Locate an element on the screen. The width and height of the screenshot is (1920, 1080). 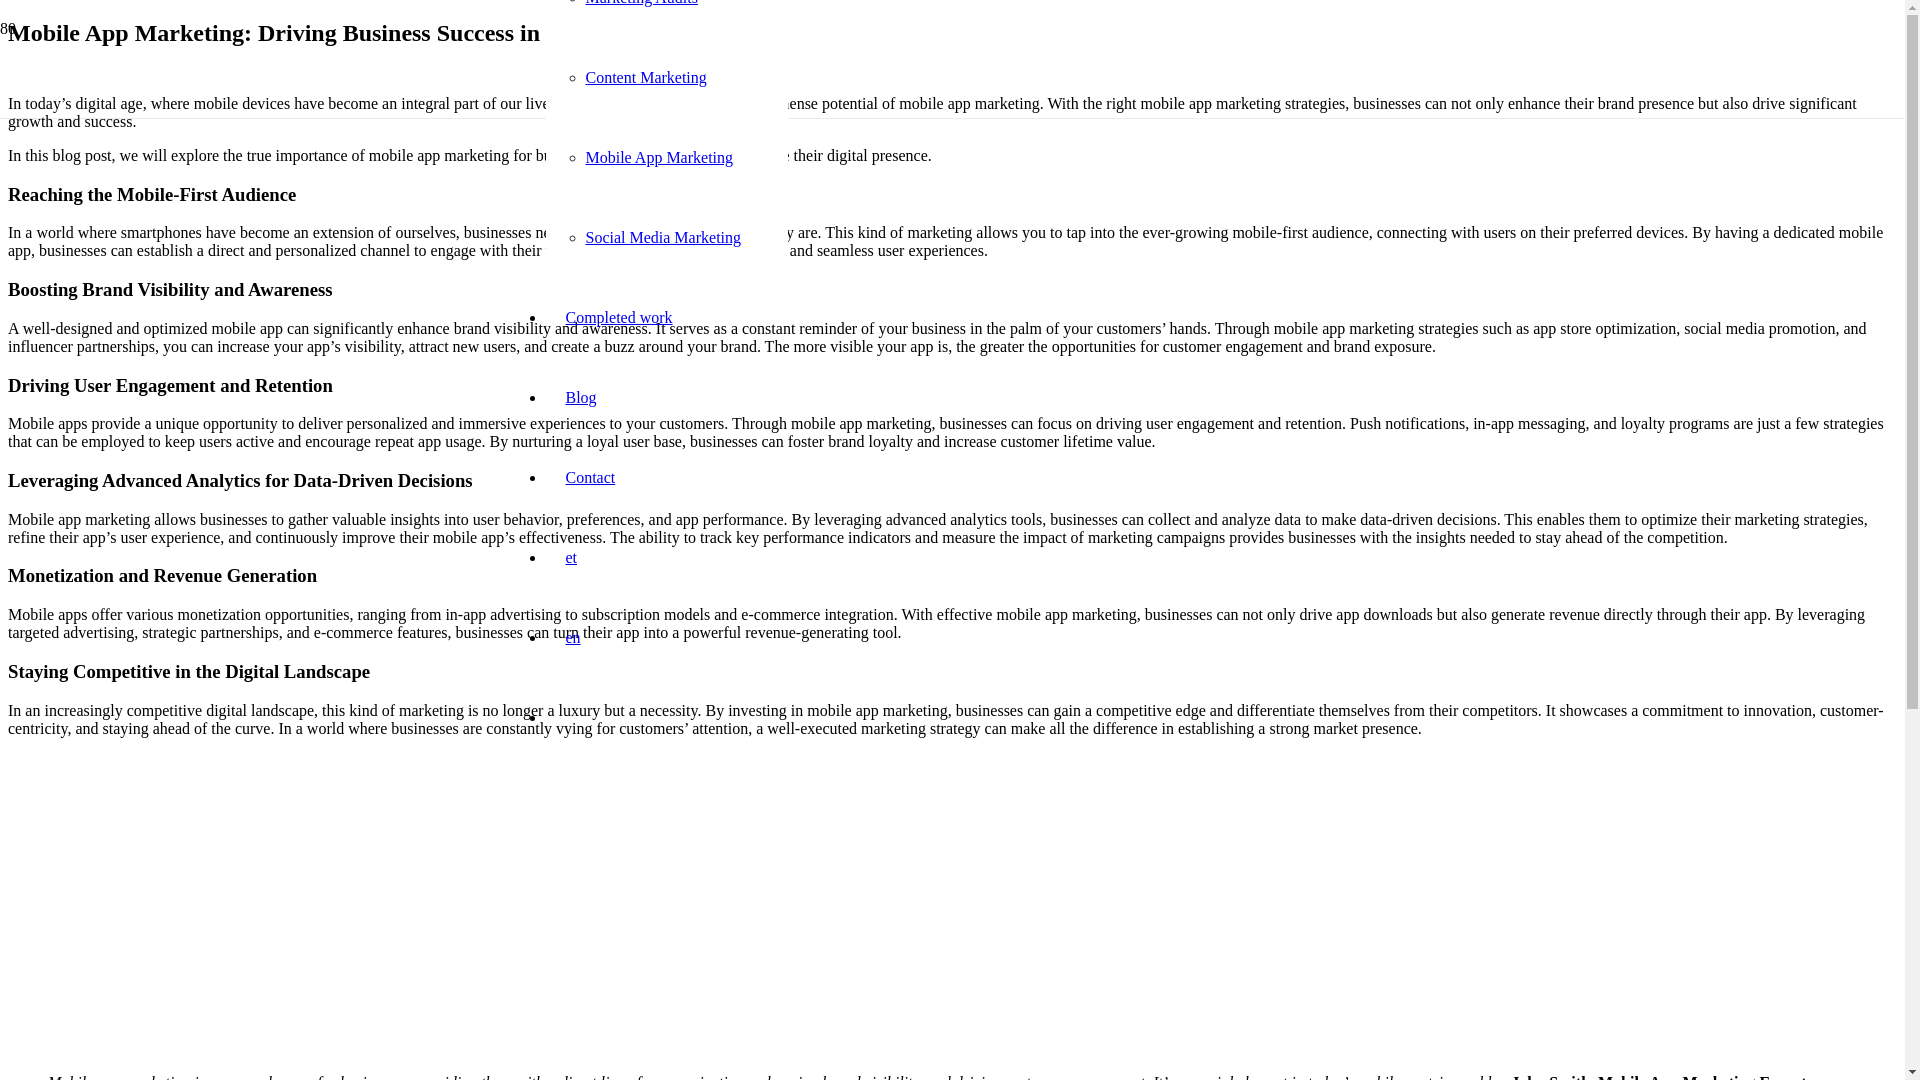
Blog is located at coordinates (580, 397).